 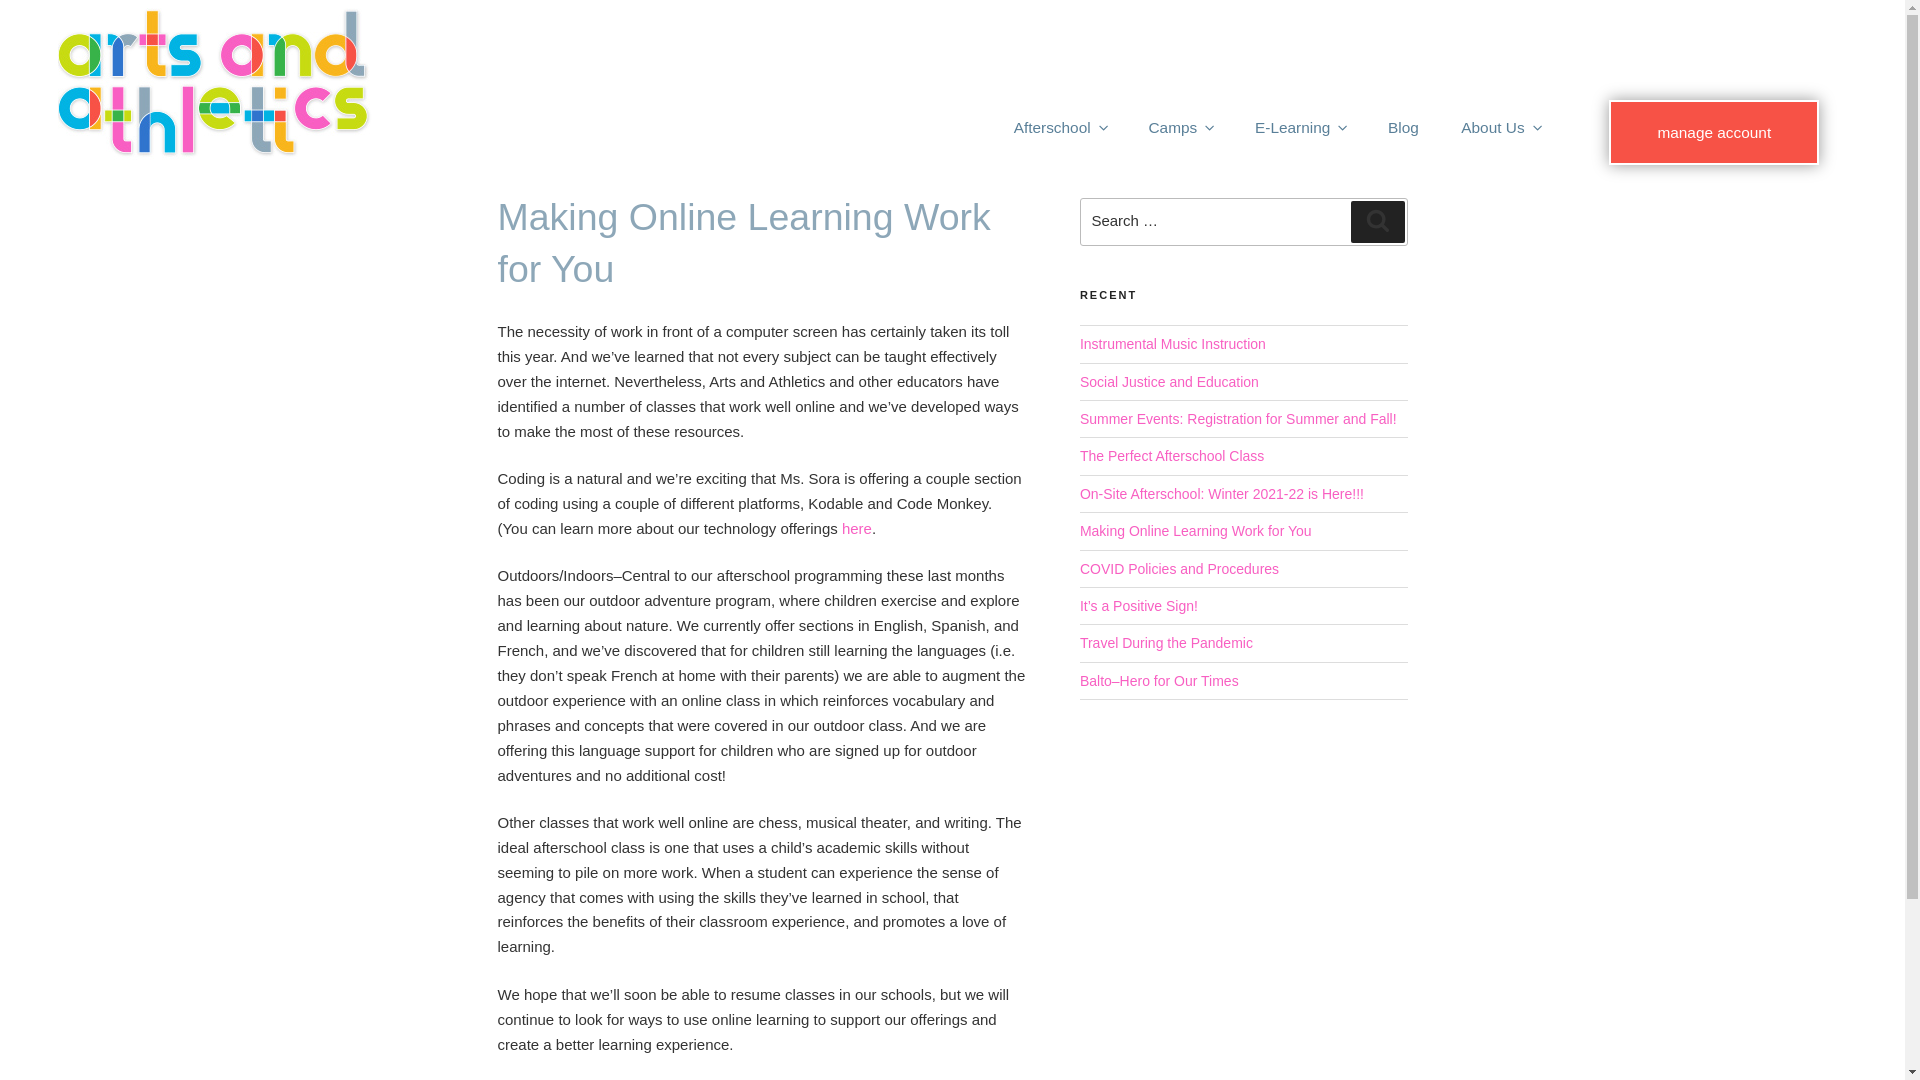 I want to click on Camps, so click(x=1180, y=128).